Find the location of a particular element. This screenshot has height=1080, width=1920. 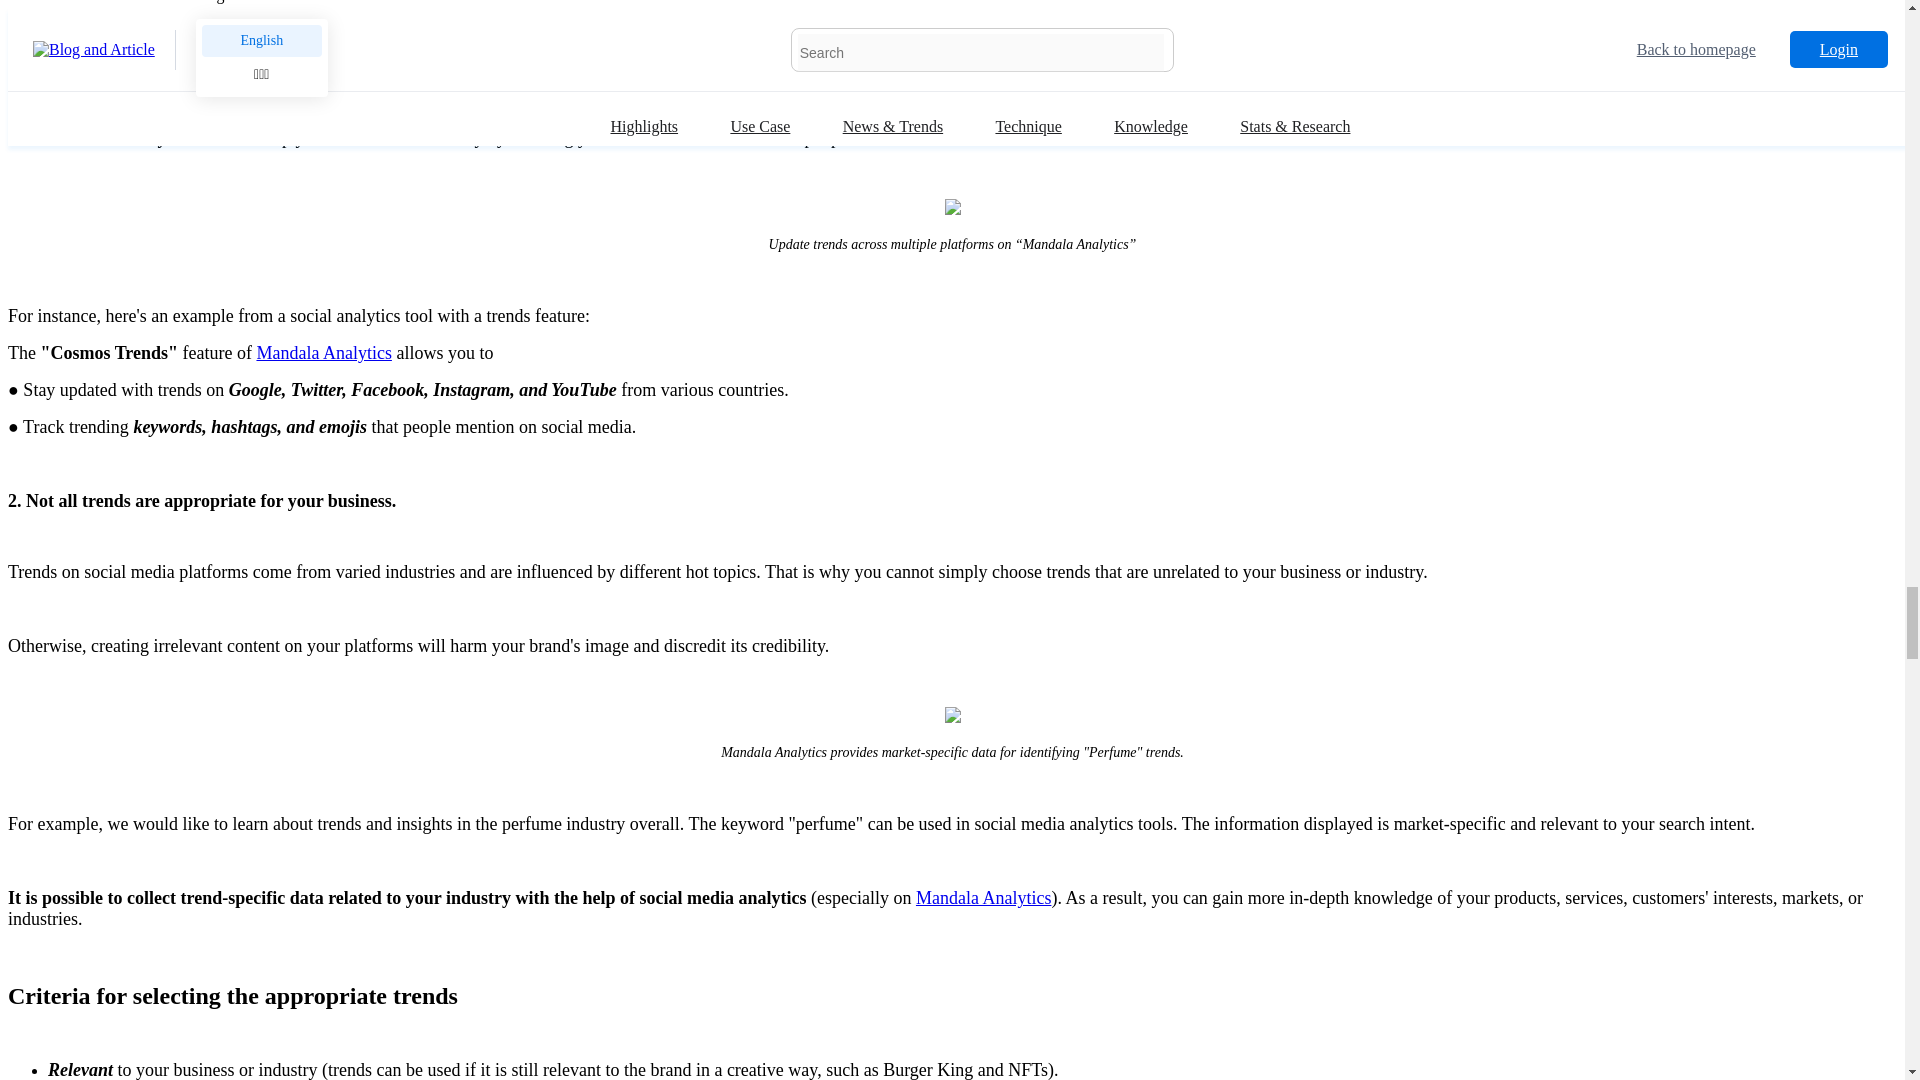

Mandala Analytics is located at coordinates (982, 898).